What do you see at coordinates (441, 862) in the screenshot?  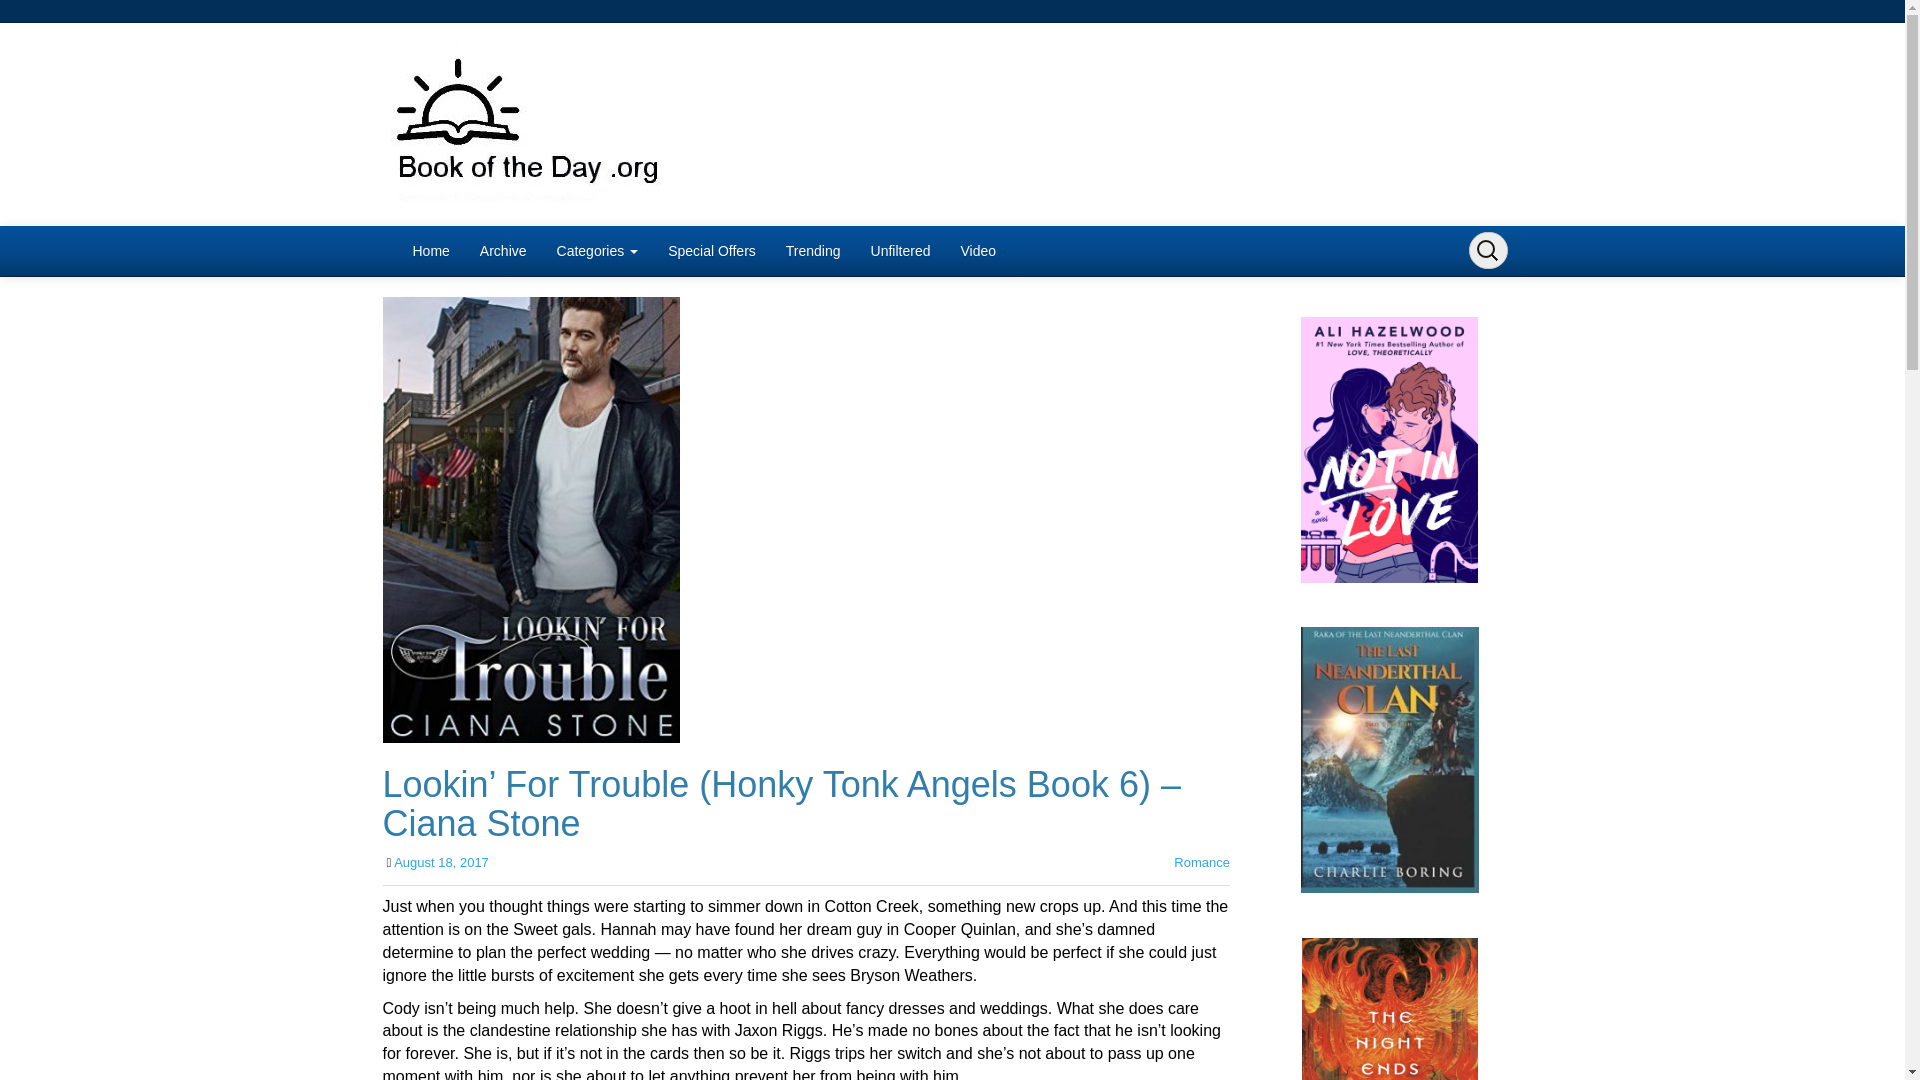 I see `12:03 am` at bounding box center [441, 862].